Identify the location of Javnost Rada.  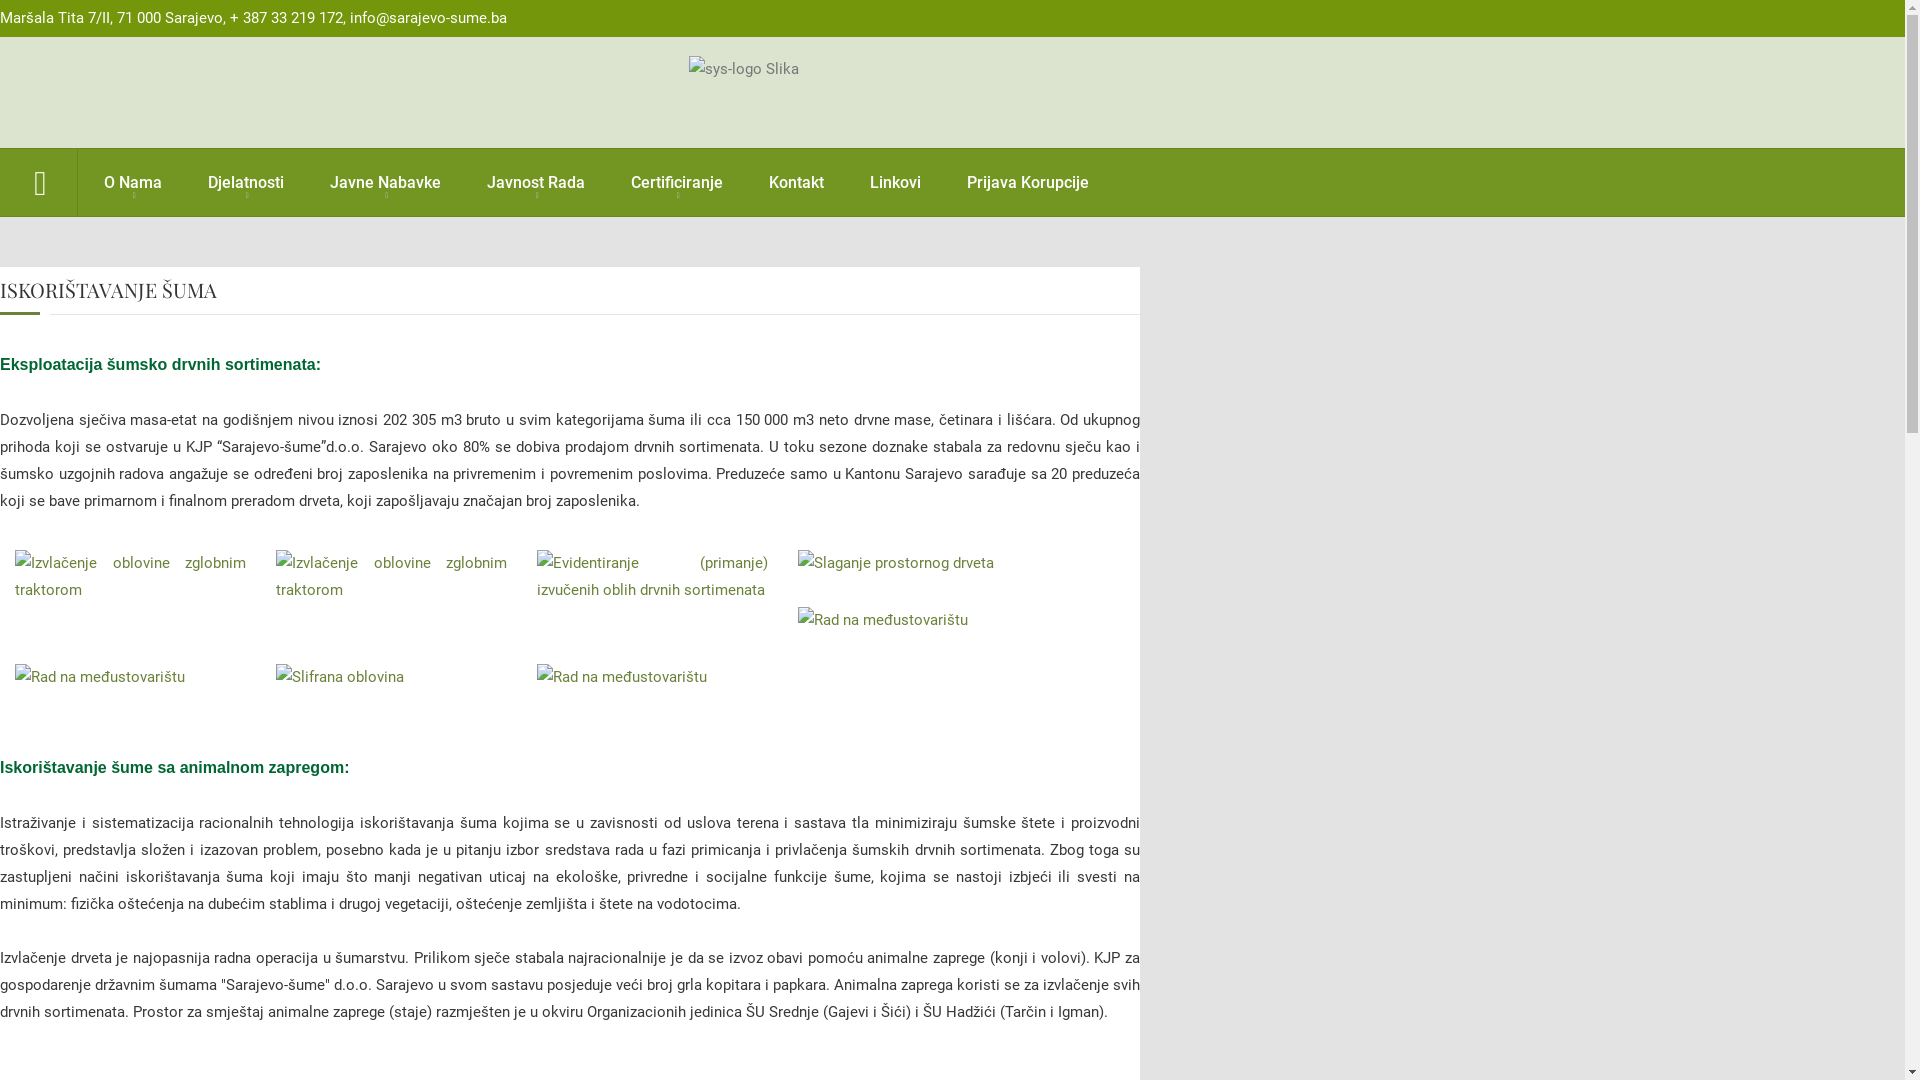
(536, 182).